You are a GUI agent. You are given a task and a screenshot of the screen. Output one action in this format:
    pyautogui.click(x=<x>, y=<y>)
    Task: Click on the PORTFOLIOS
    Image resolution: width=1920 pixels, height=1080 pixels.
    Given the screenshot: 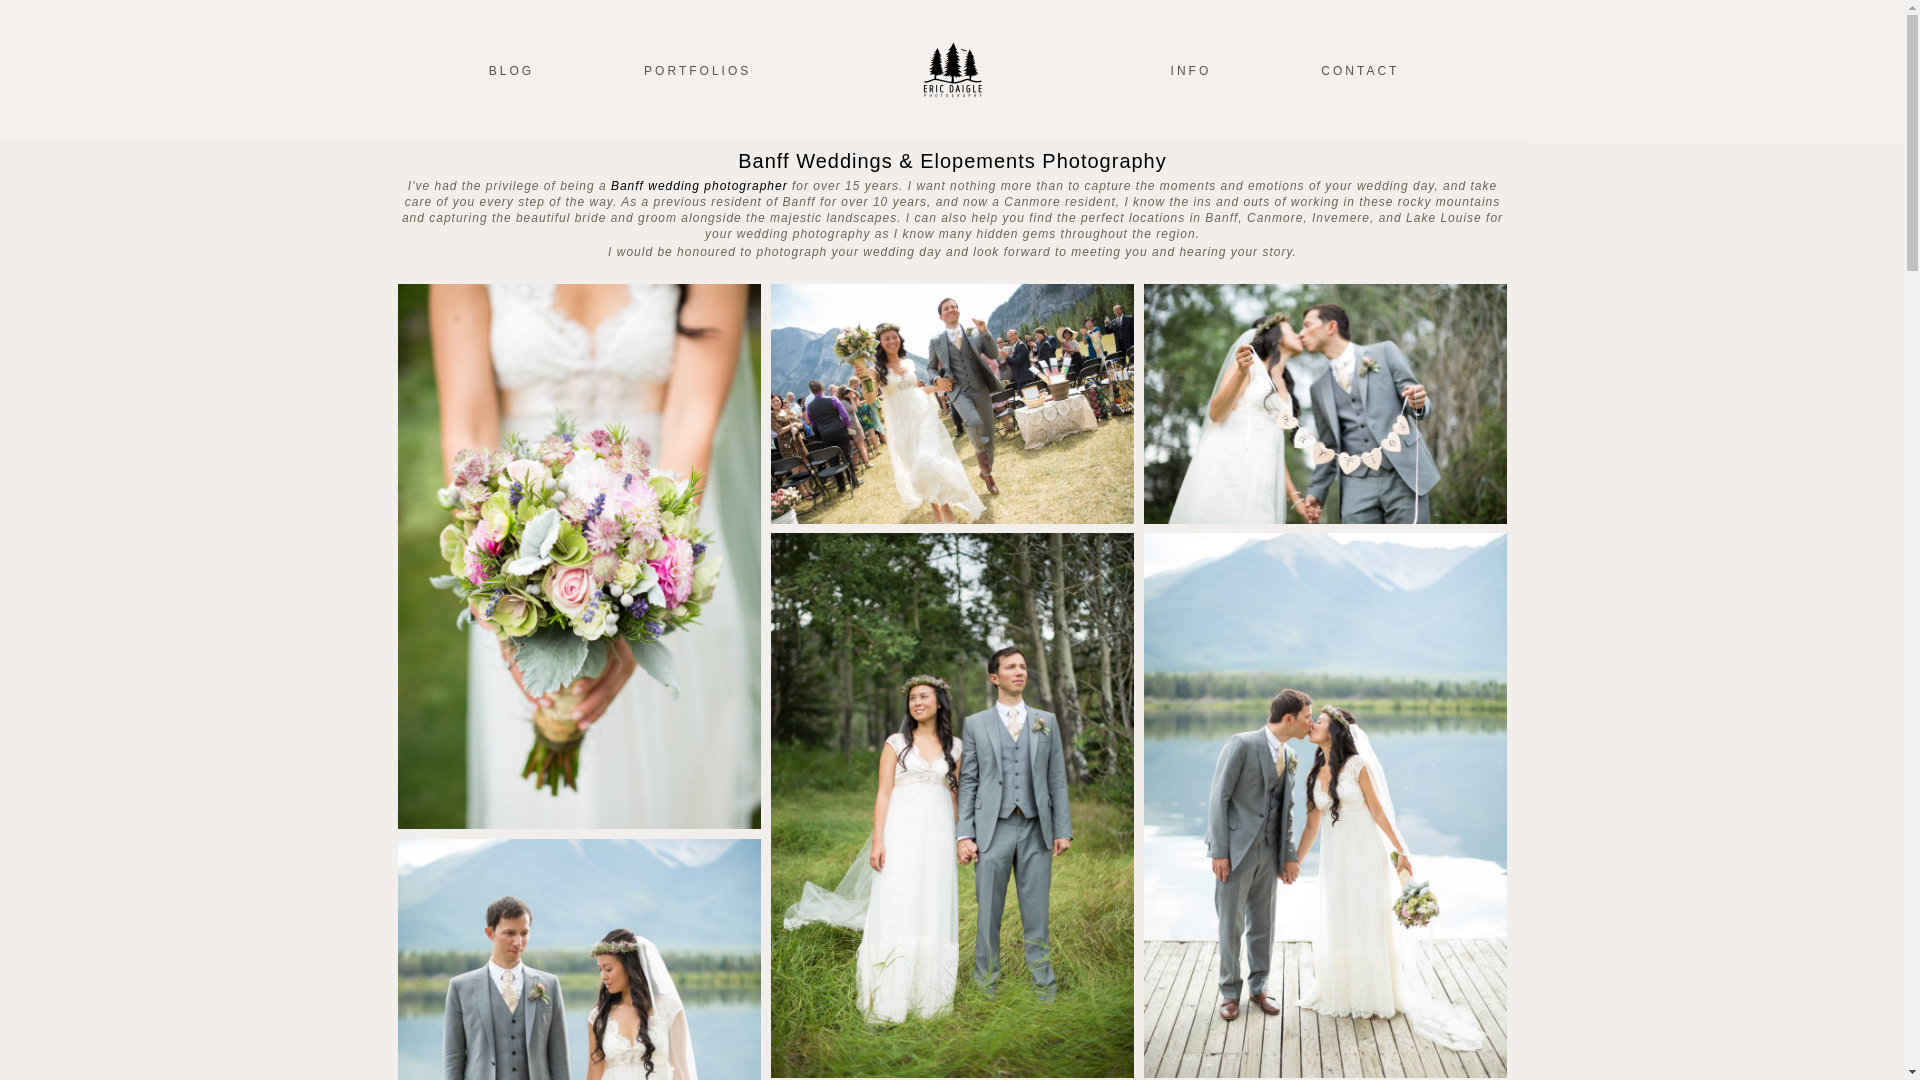 What is the action you would take?
    pyautogui.click(x=696, y=70)
    